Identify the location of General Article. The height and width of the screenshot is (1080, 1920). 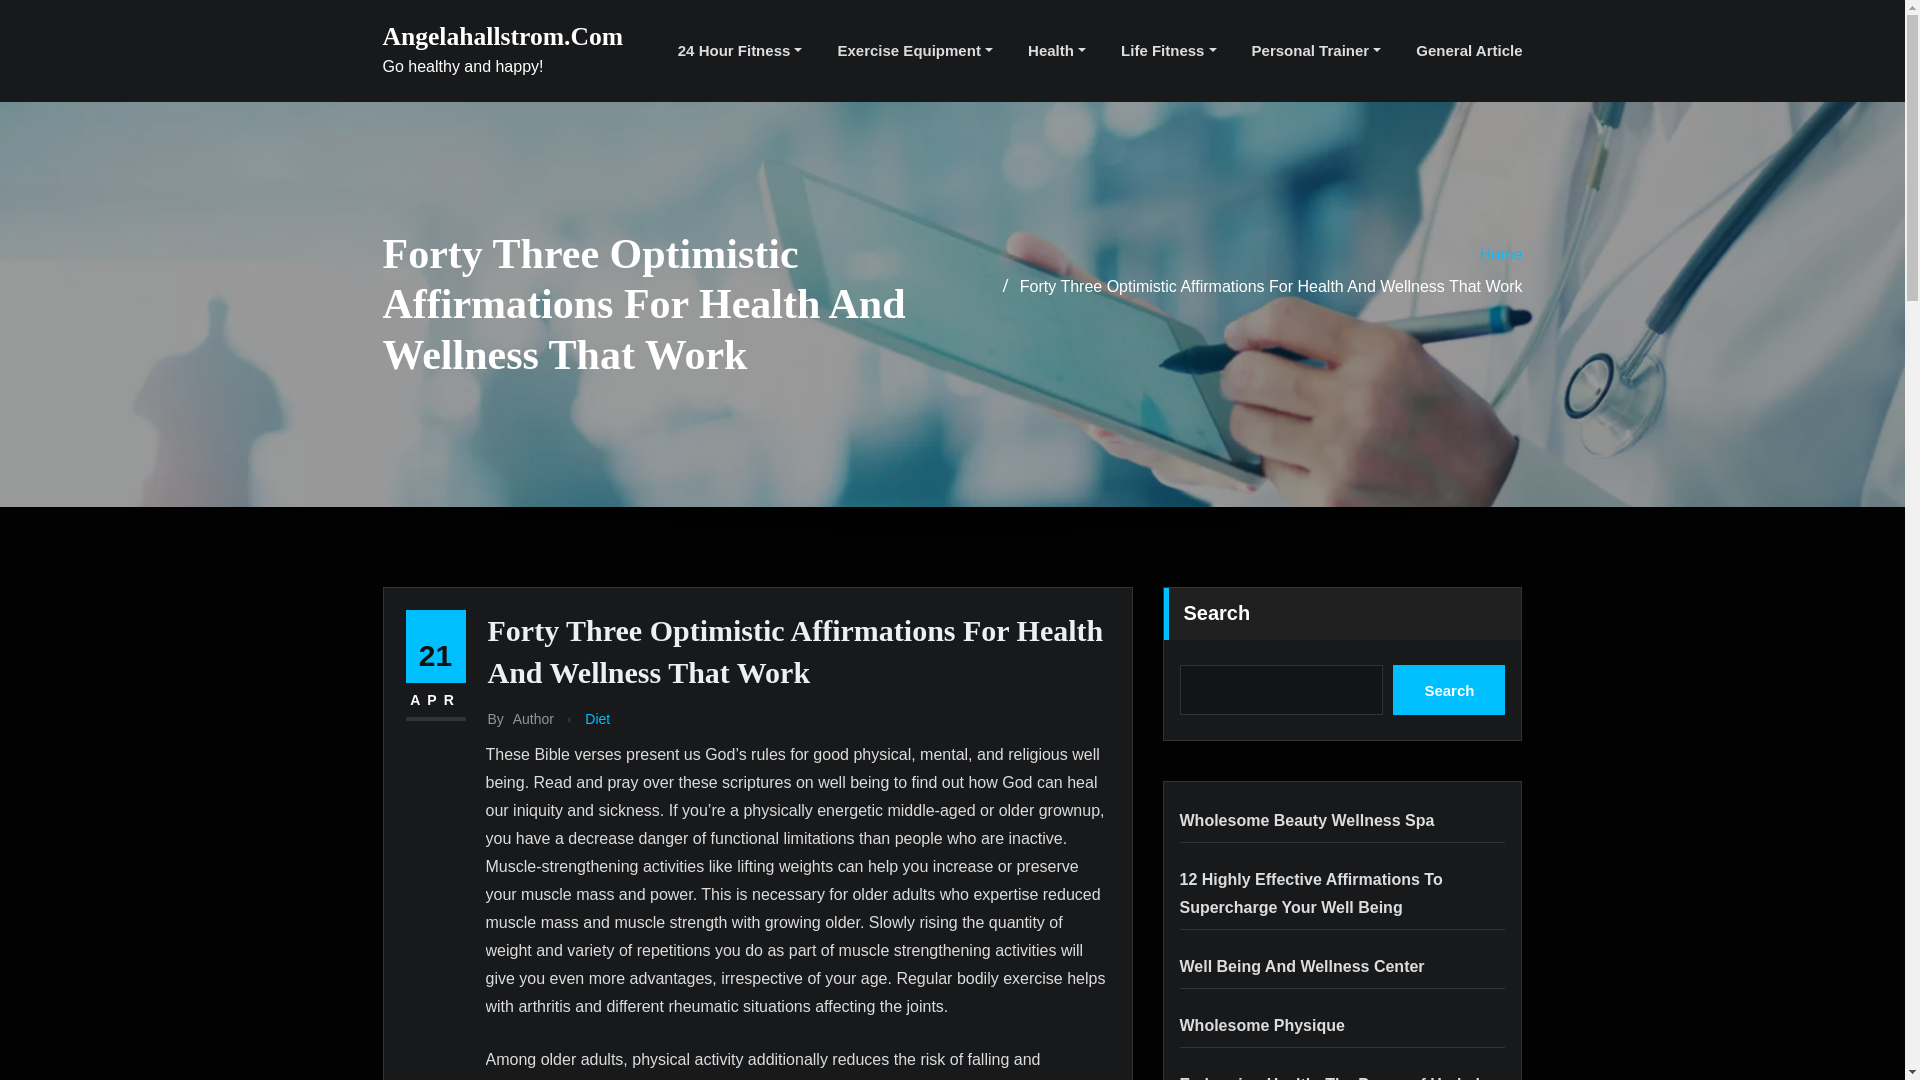
(1469, 50).